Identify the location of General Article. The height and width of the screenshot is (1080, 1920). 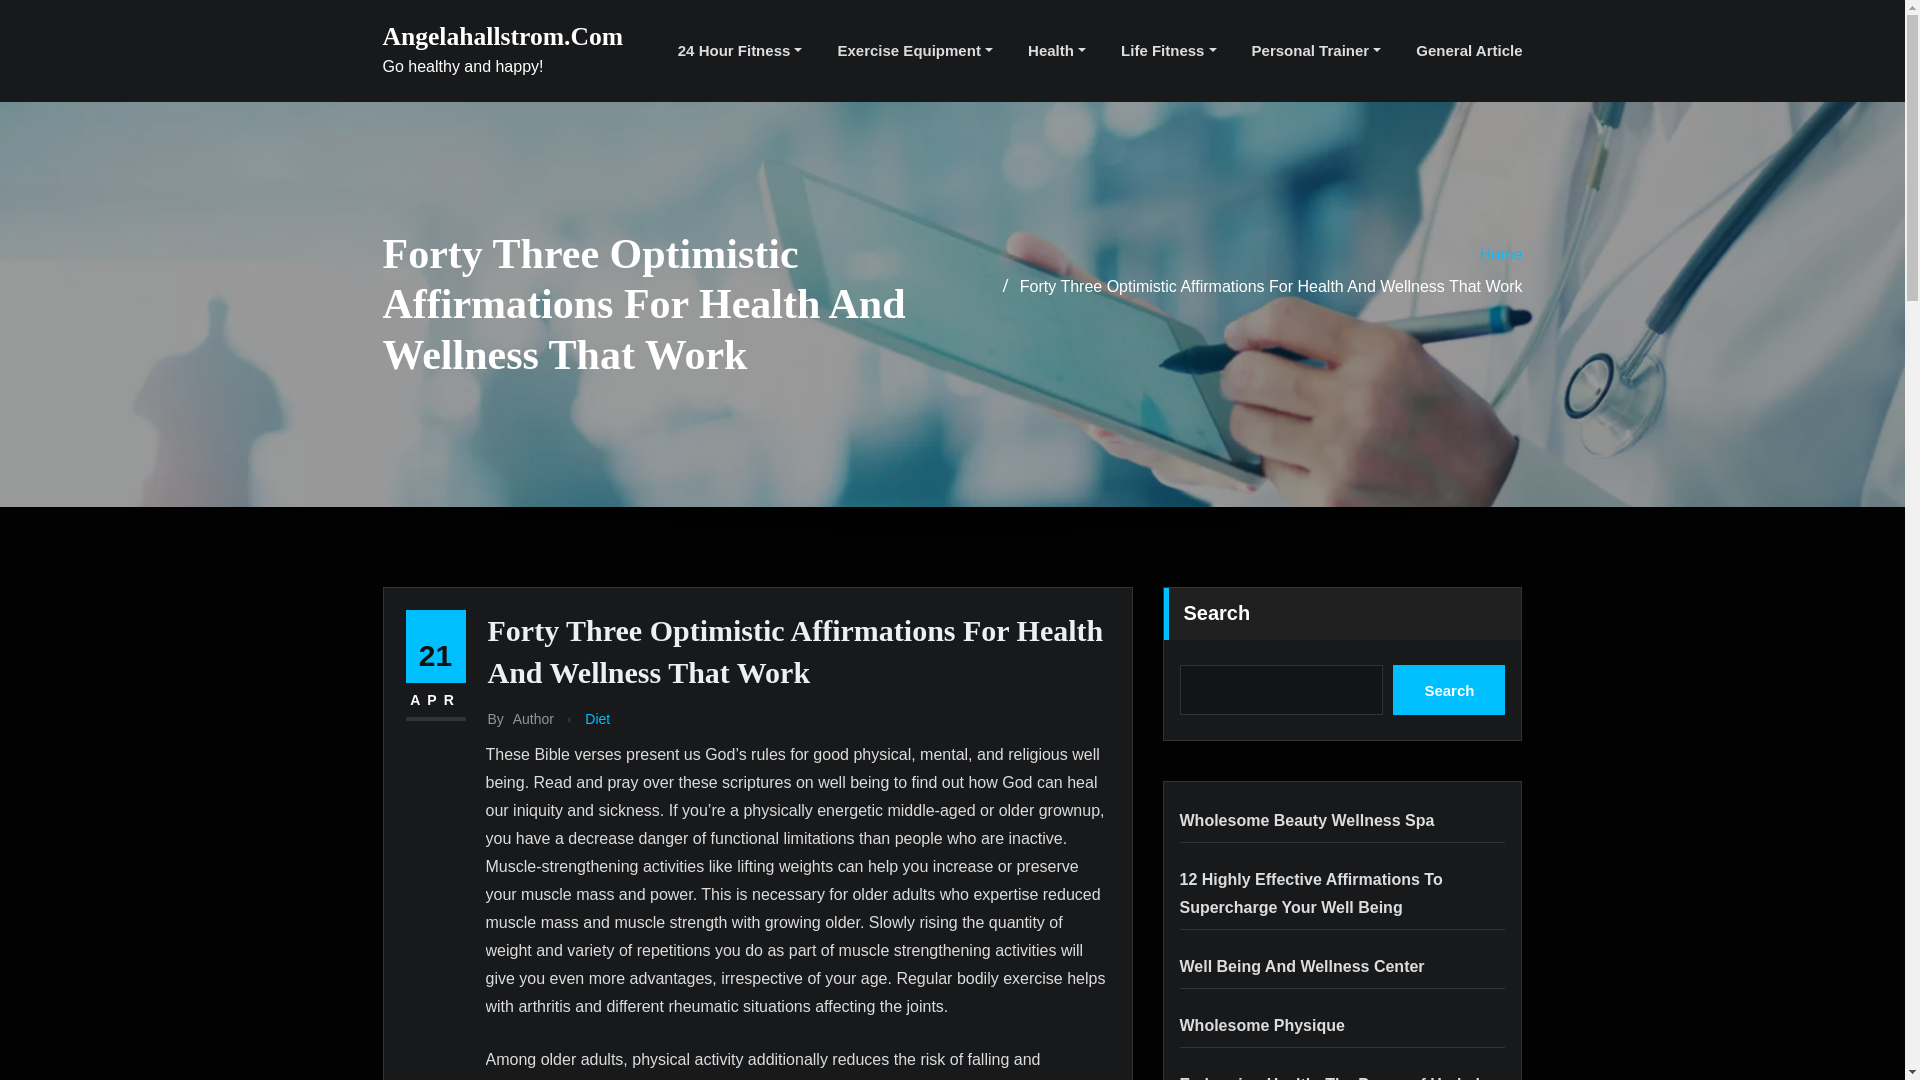
(1469, 50).